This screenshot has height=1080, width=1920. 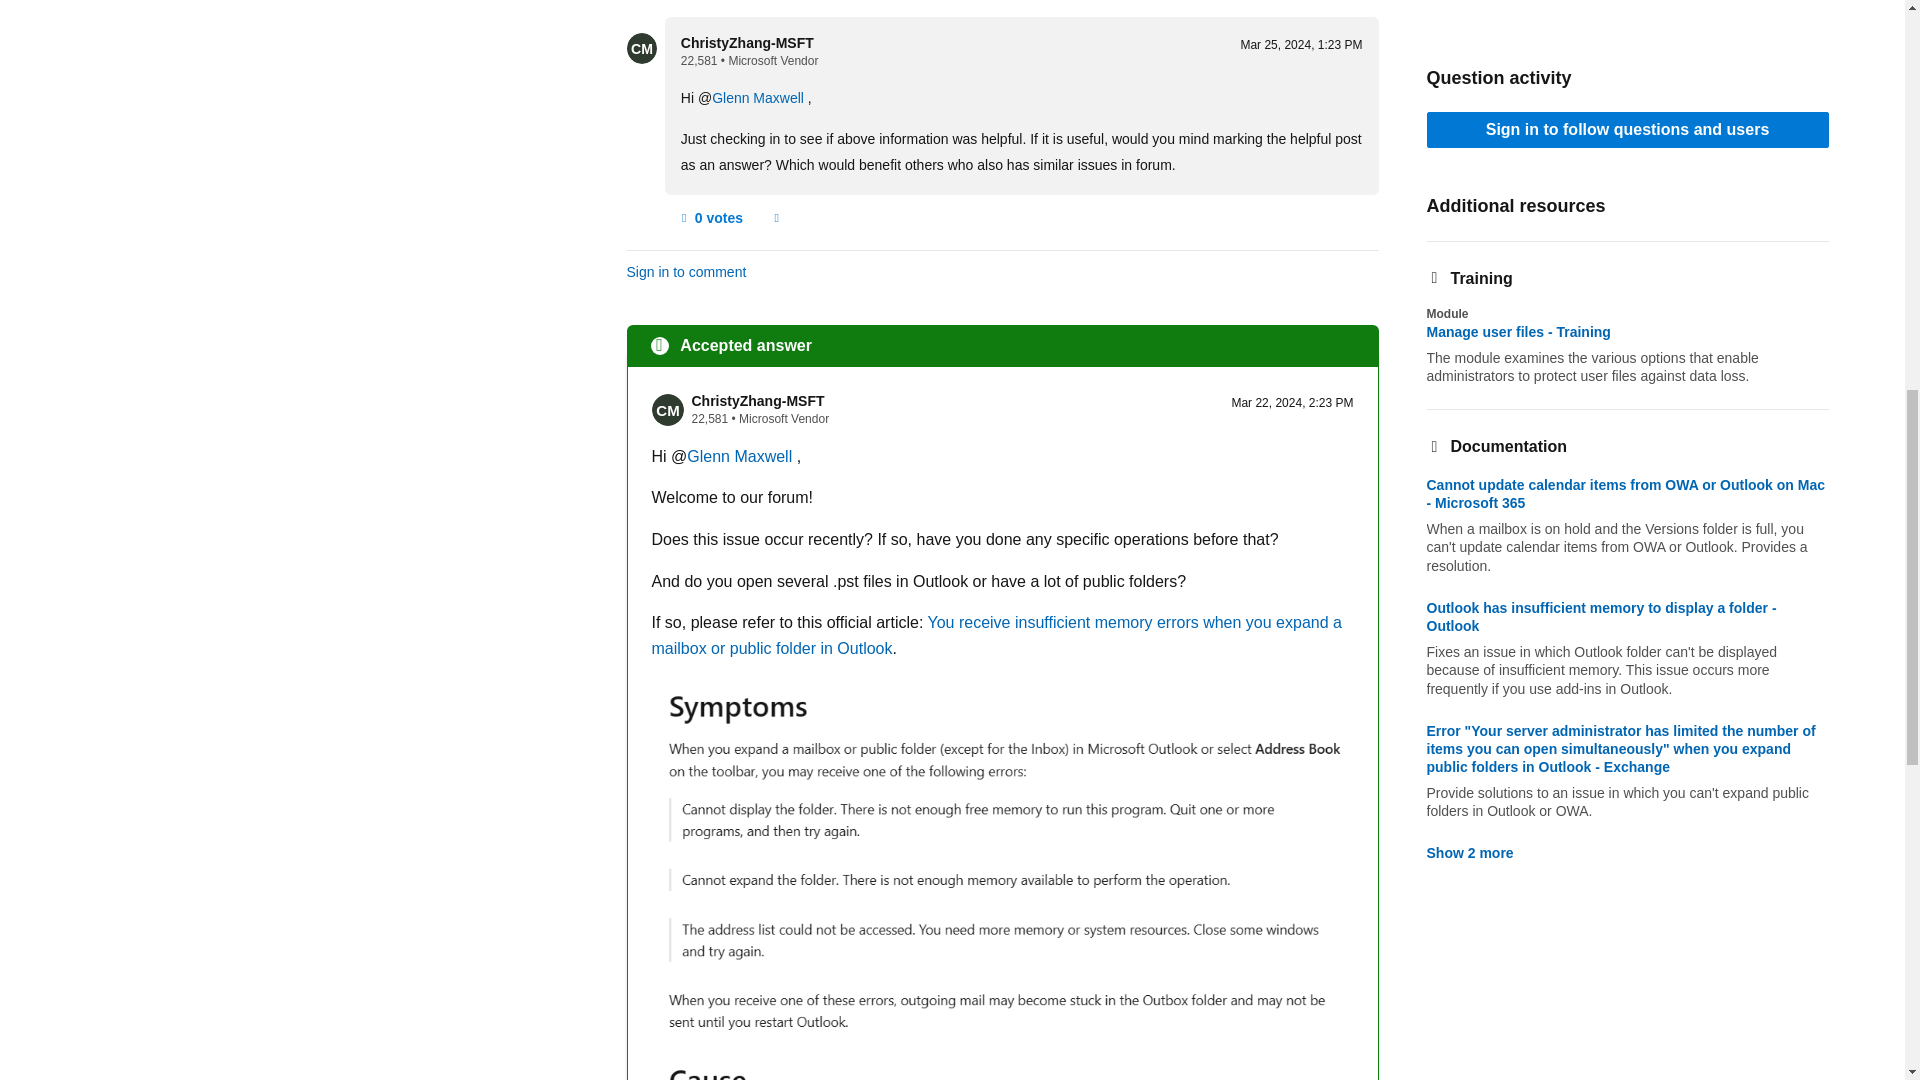 What do you see at coordinates (776, 219) in the screenshot?
I see `Report a concern` at bounding box center [776, 219].